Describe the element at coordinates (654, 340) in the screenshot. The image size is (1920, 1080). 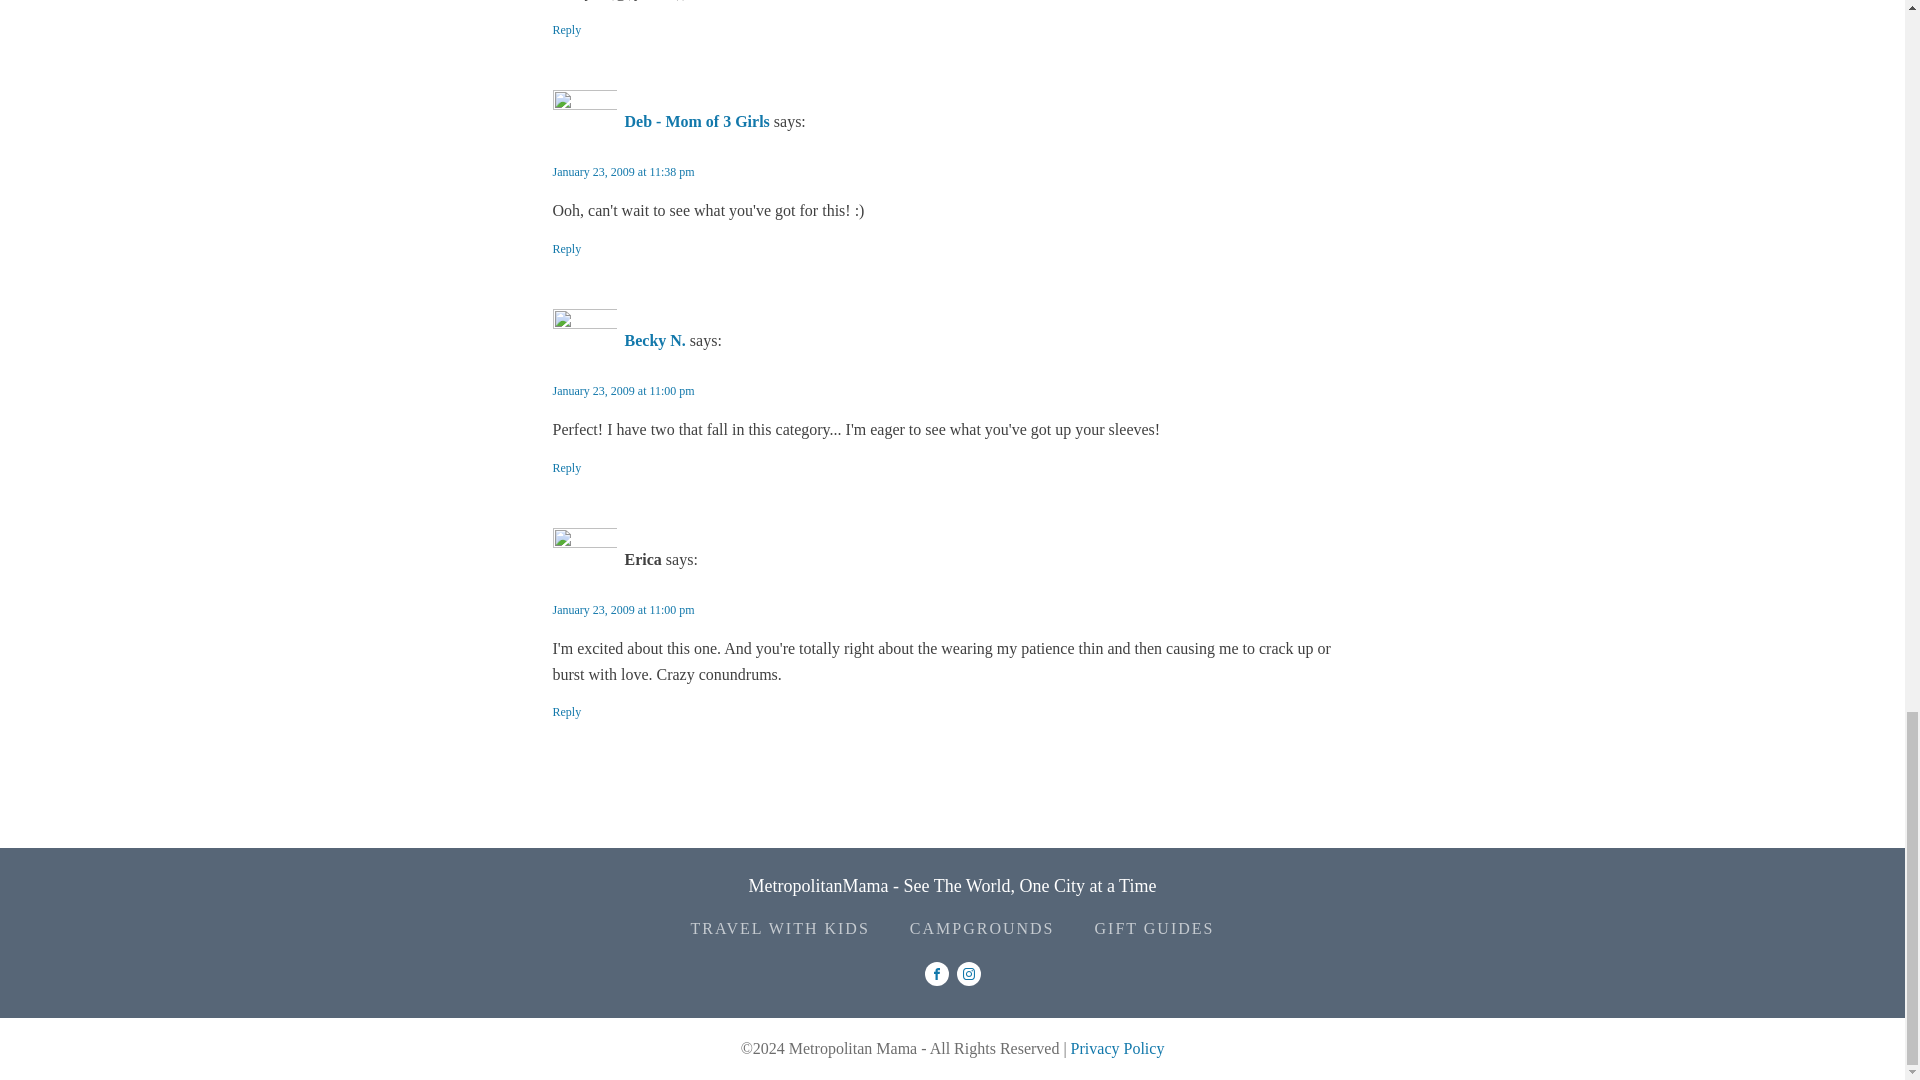
I see `Becky N.` at that location.